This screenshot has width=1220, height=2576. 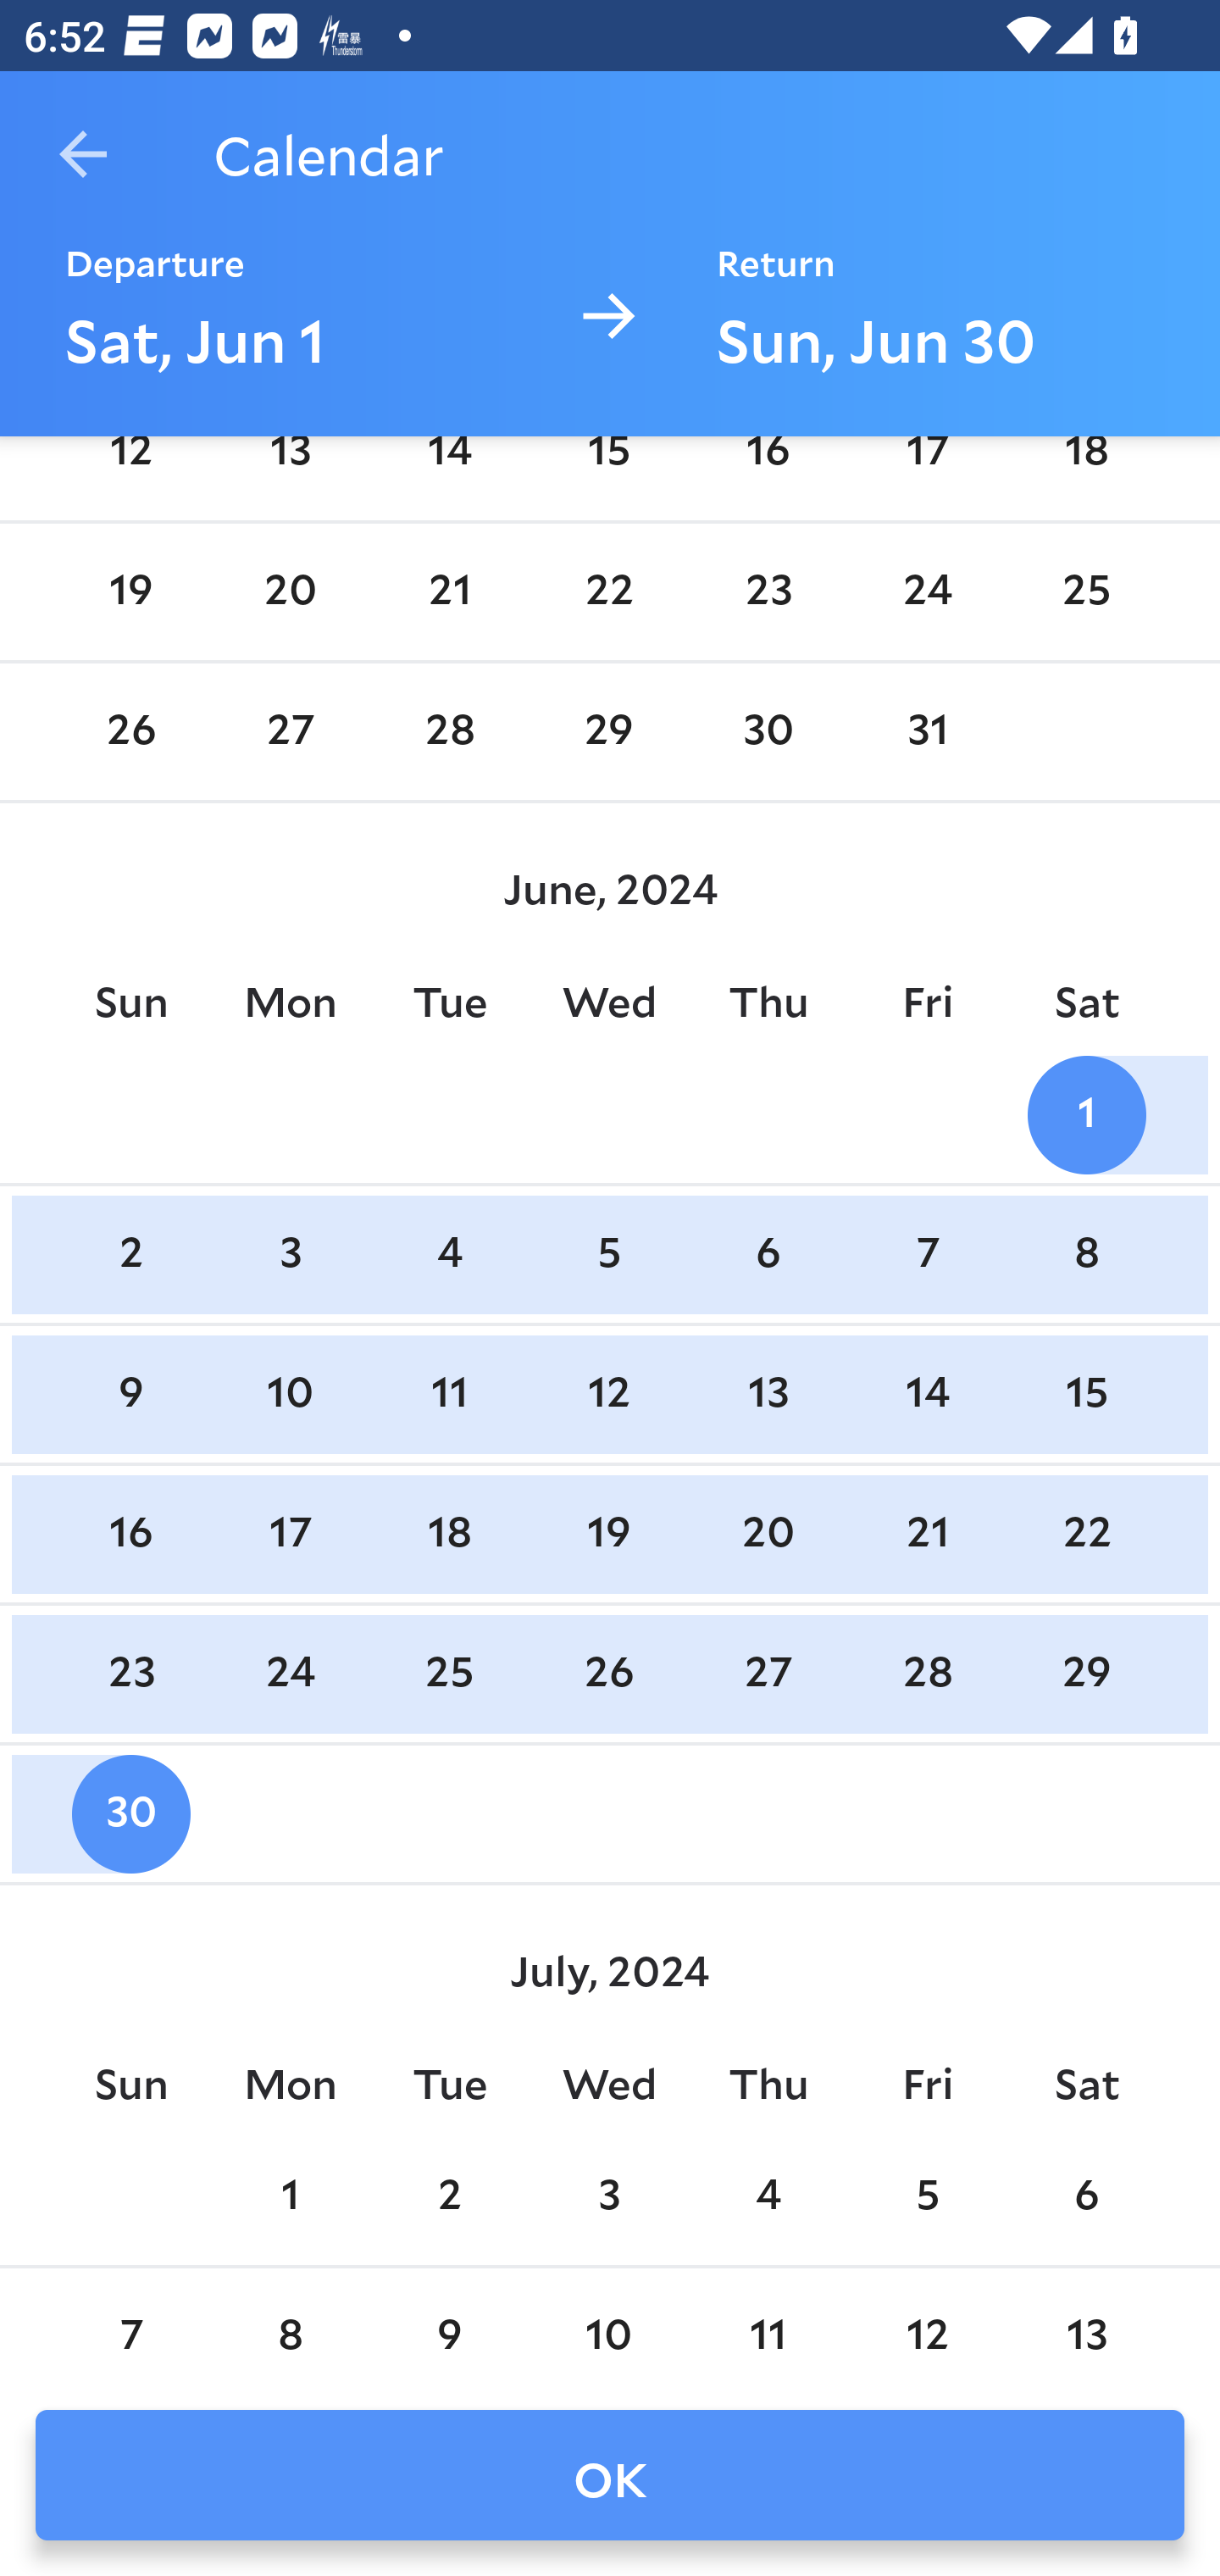 I want to click on 13, so click(x=768, y=1393).